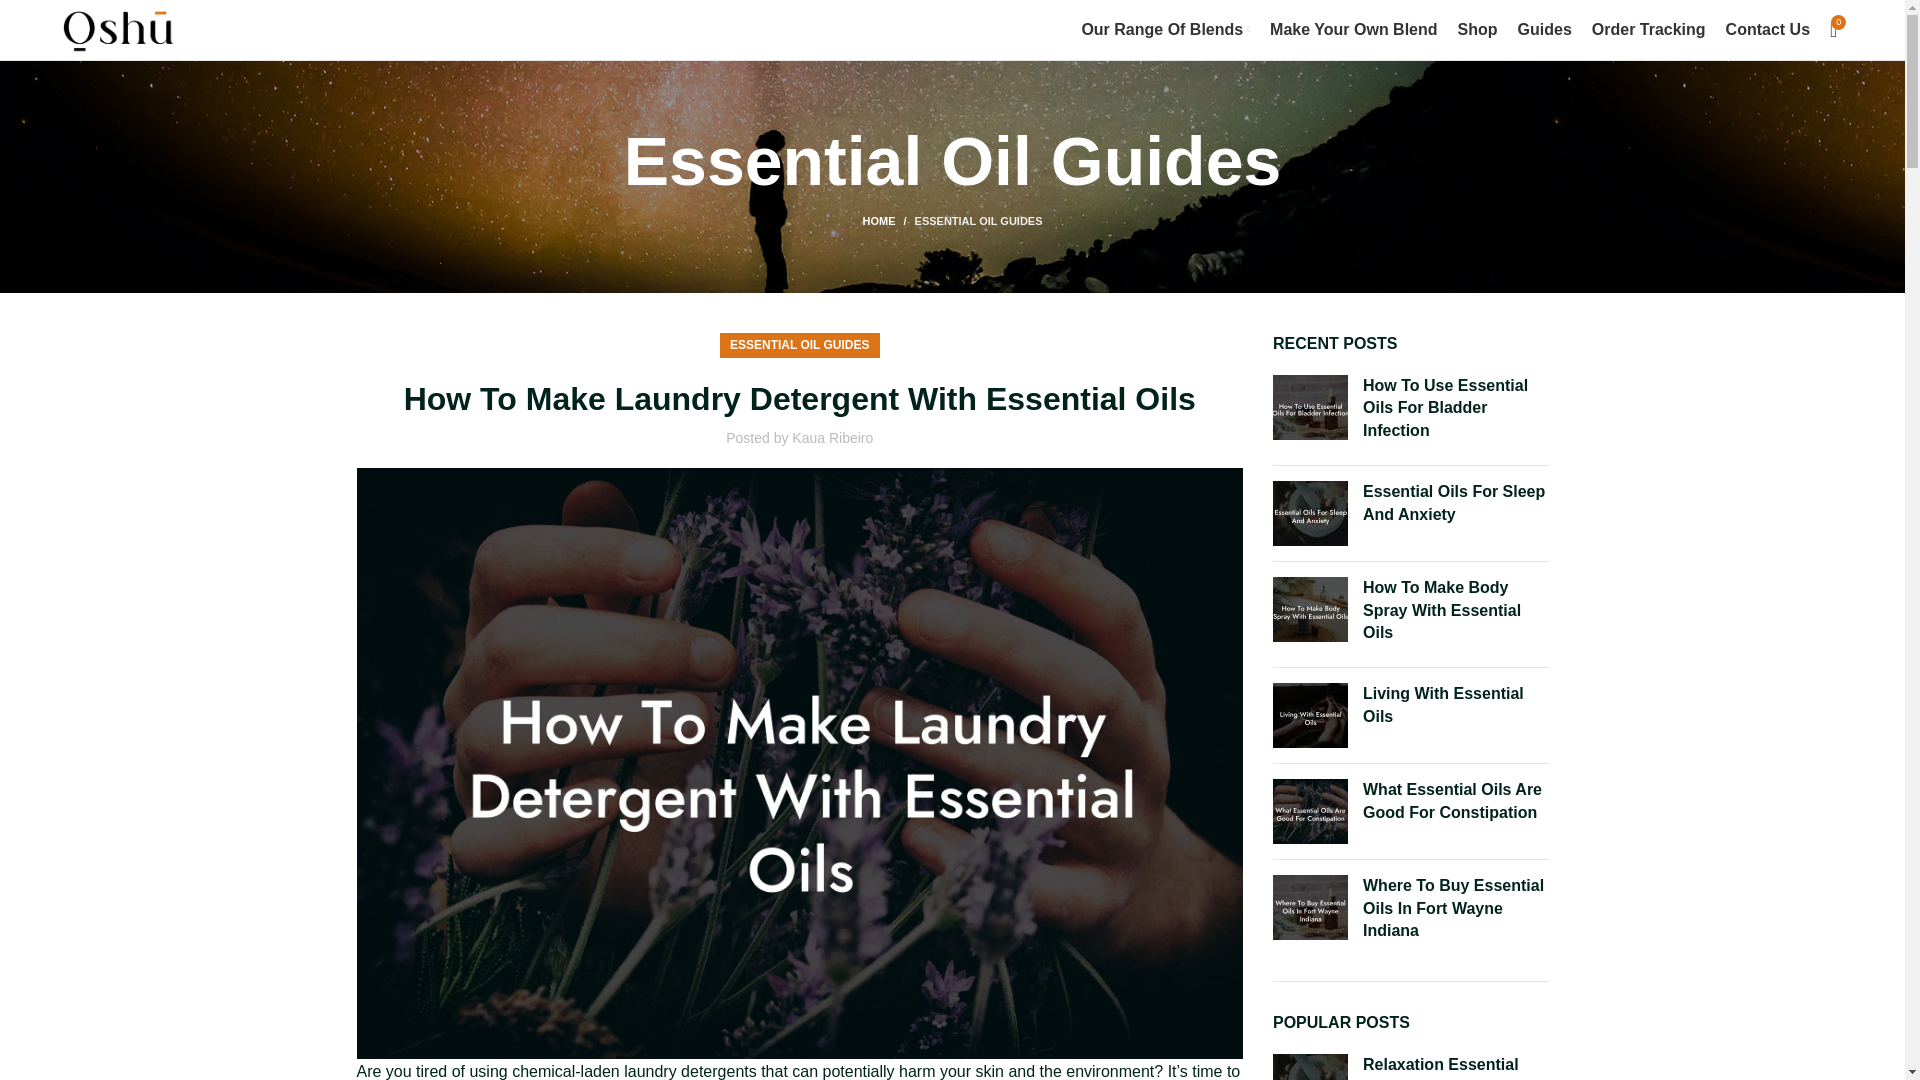 Image resolution: width=1920 pixels, height=1080 pixels. What do you see at coordinates (1768, 29) in the screenshot?
I see `Contact Us` at bounding box center [1768, 29].